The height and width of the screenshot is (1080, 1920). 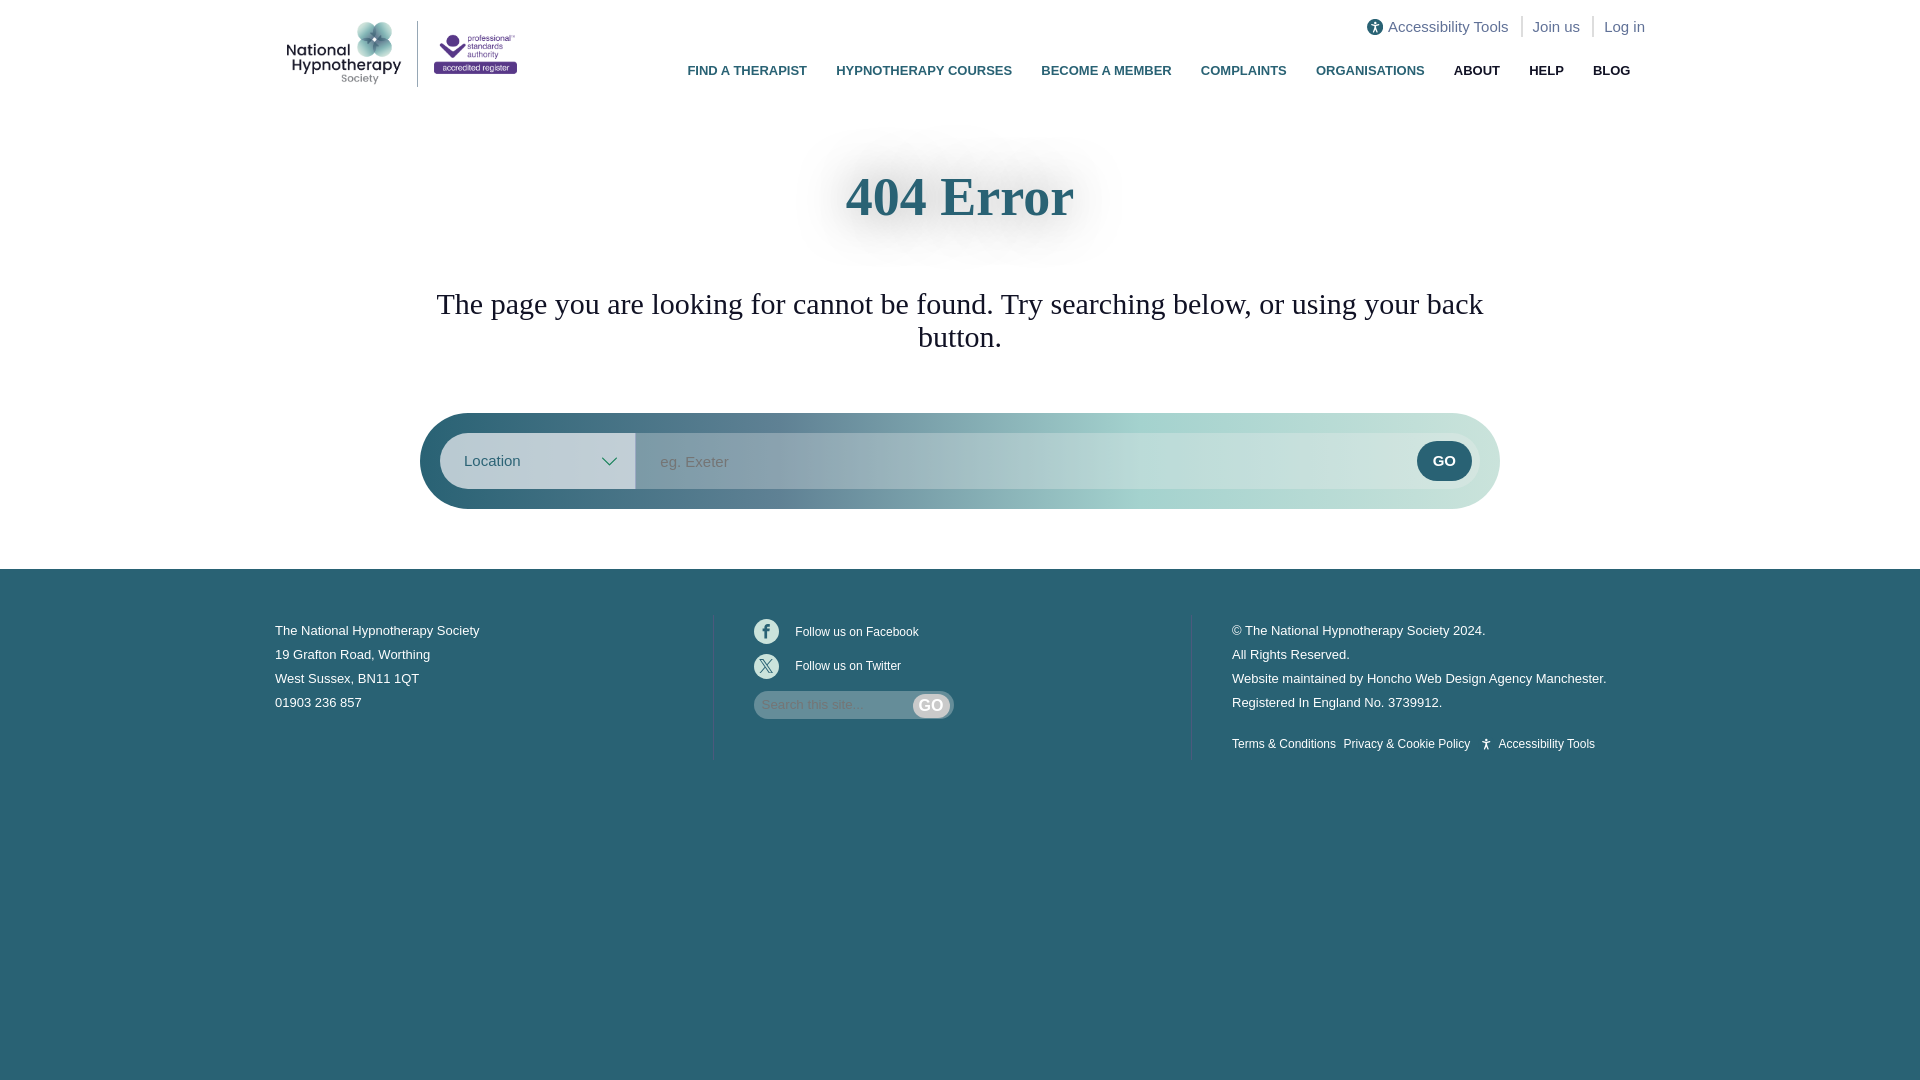 I want to click on Log in, so click(x=1624, y=26).